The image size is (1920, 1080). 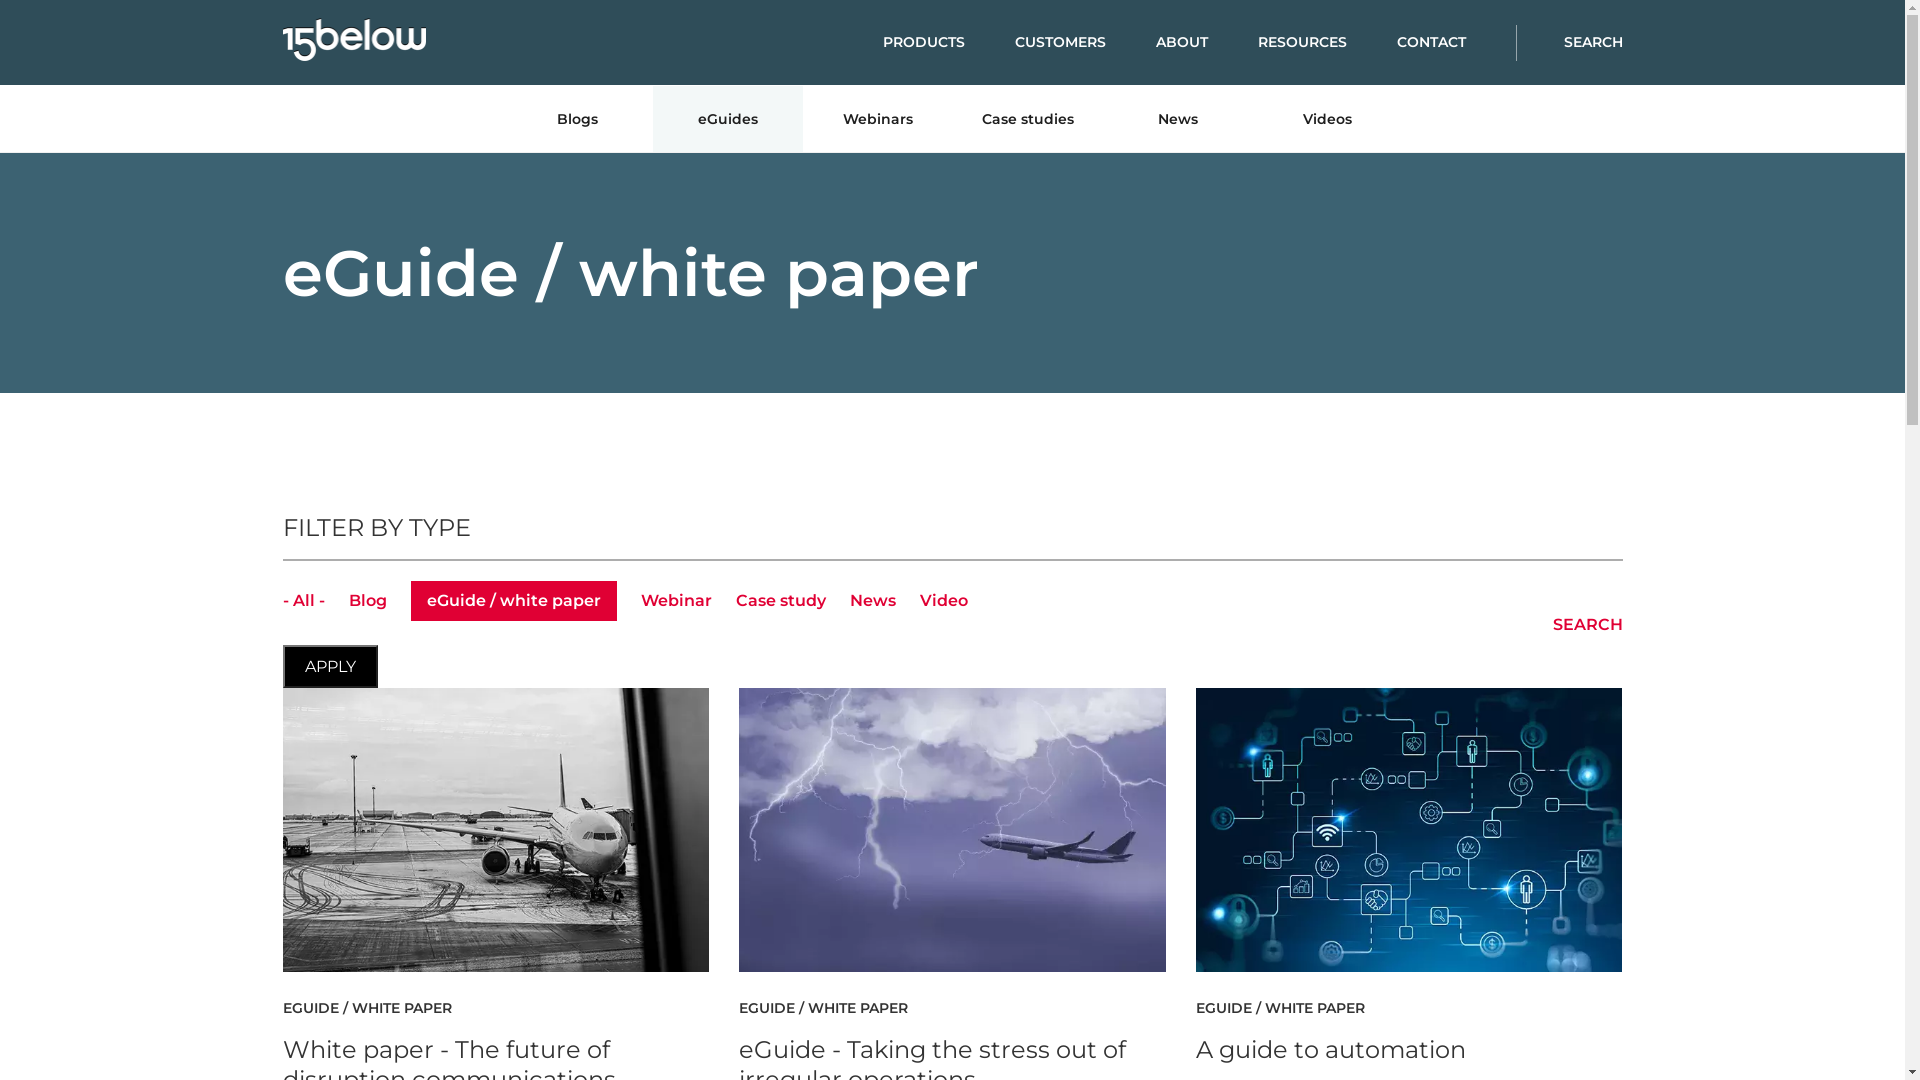 What do you see at coordinates (1327, 119) in the screenshot?
I see `Videos` at bounding box center [1327, 119].